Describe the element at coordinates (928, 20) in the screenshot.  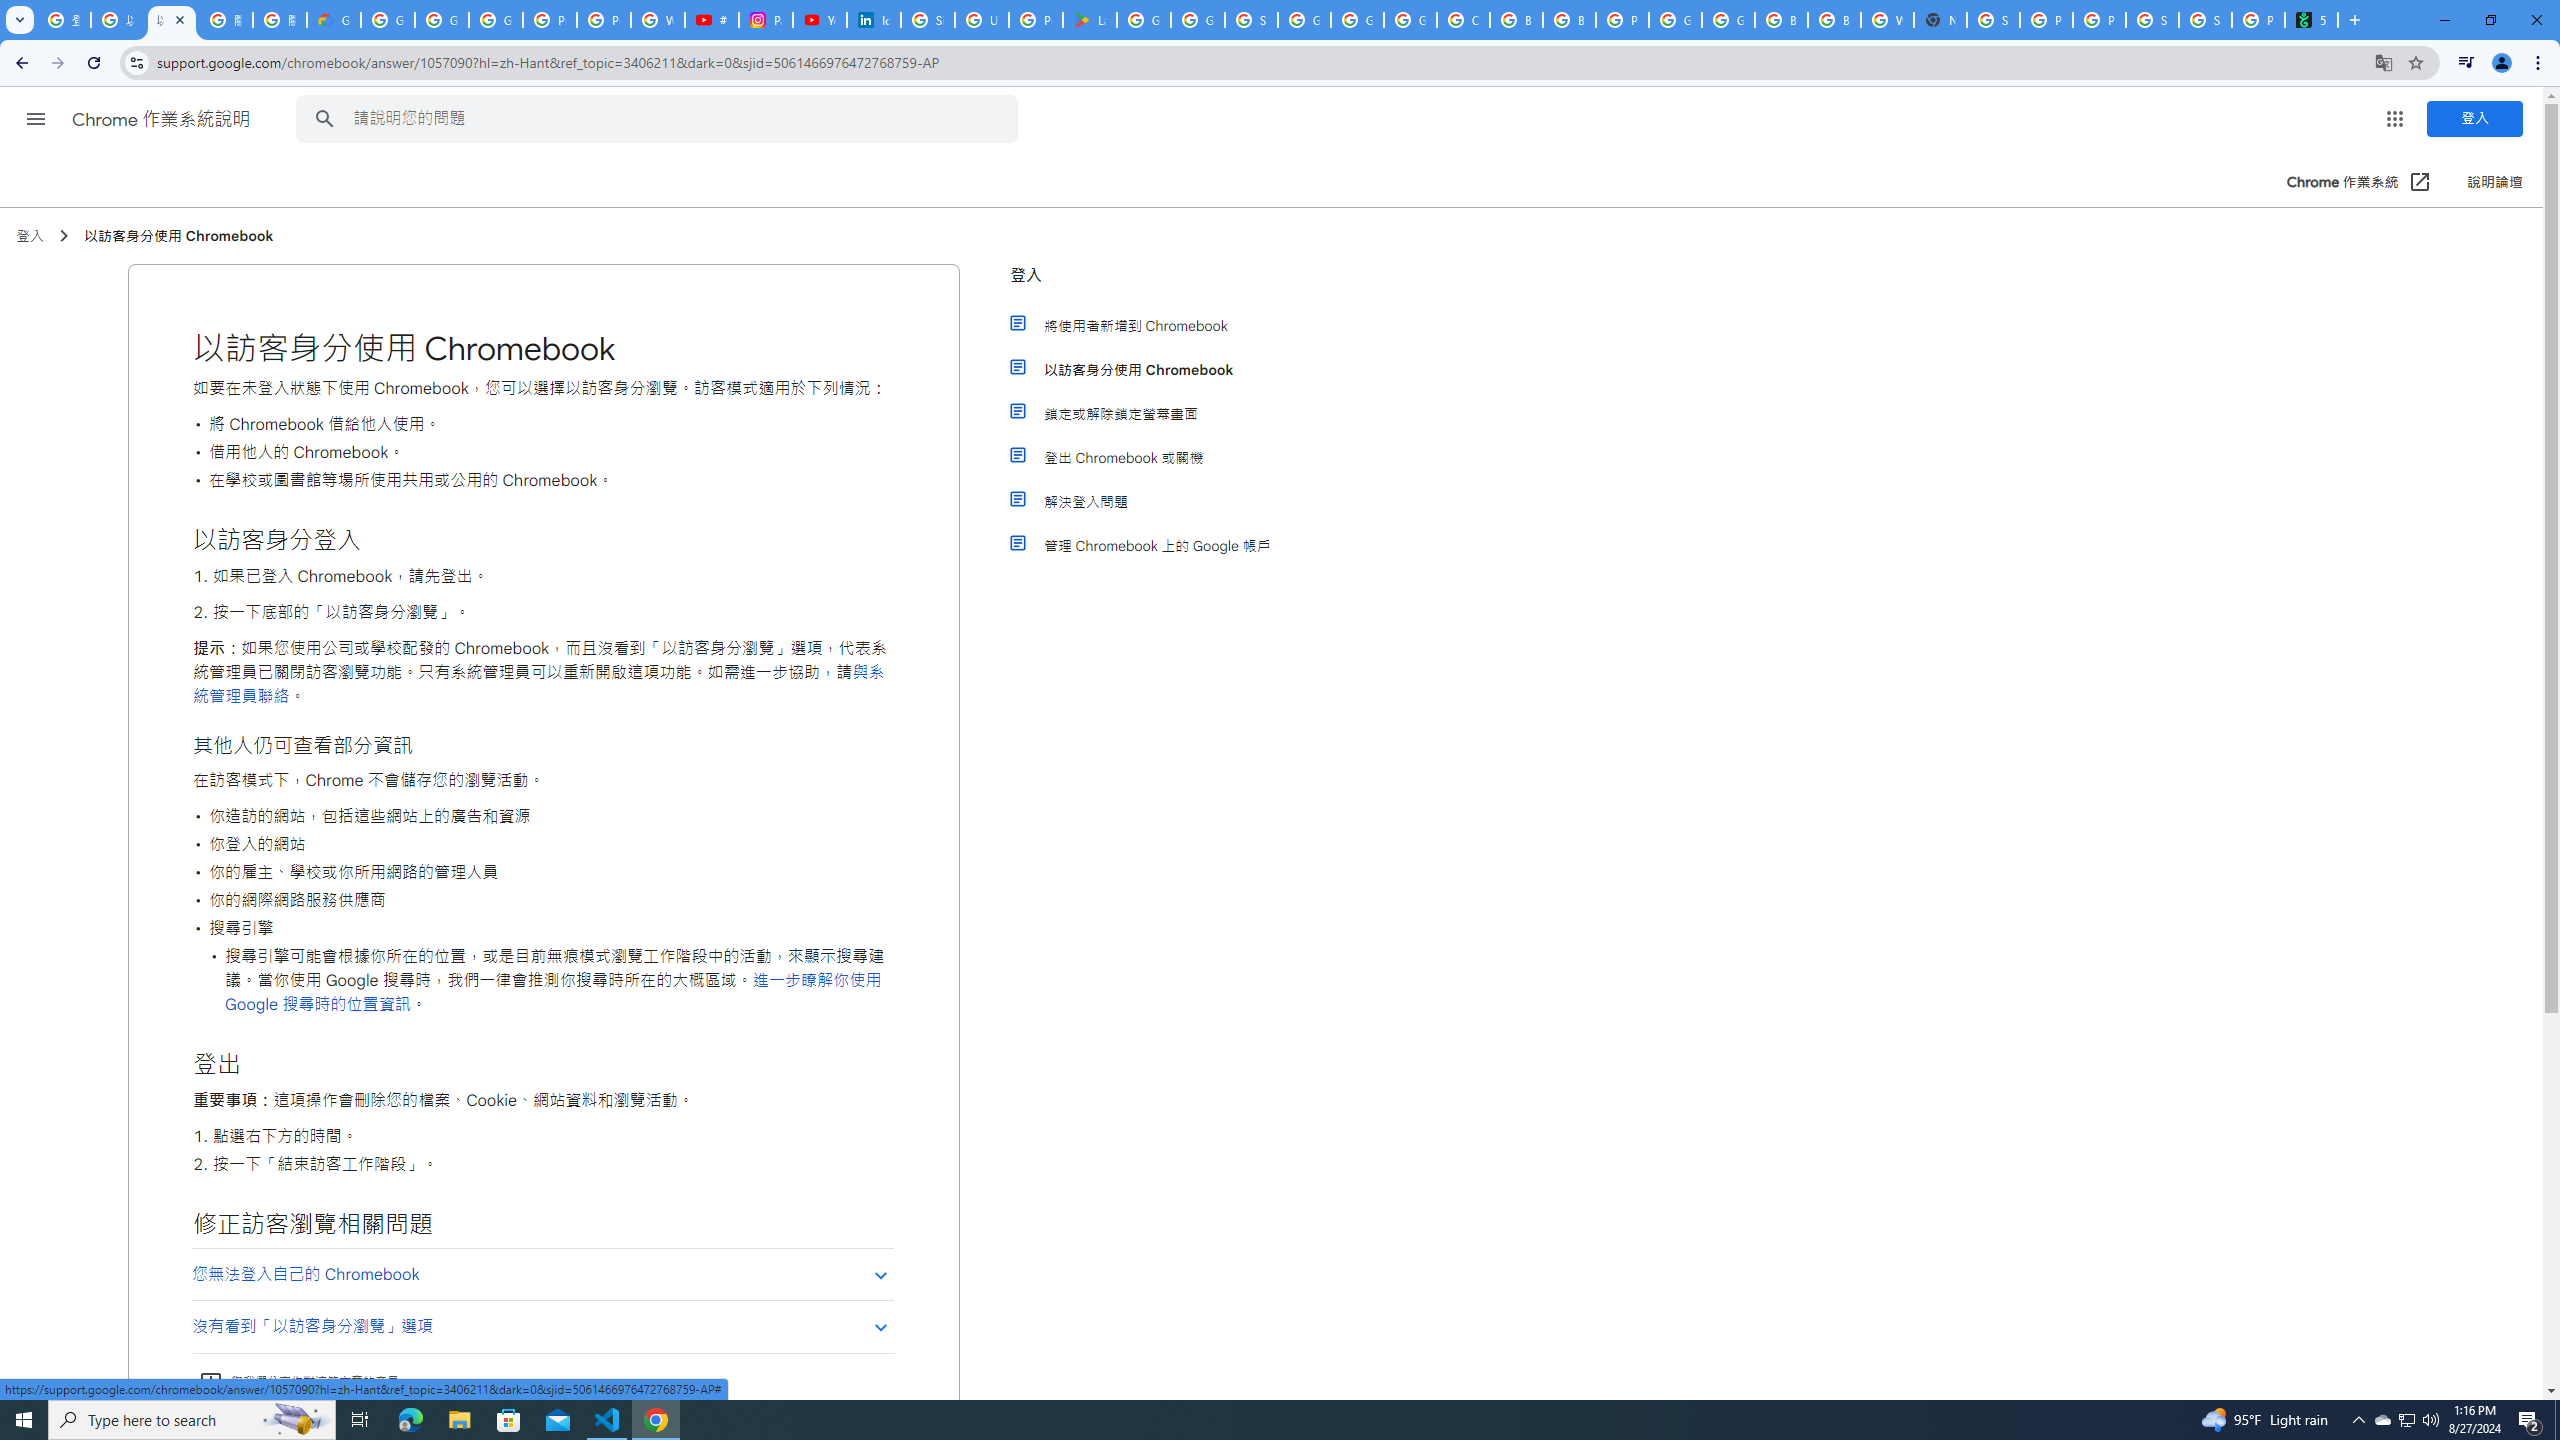
I see `Sign in - Google Accounts` at that location.